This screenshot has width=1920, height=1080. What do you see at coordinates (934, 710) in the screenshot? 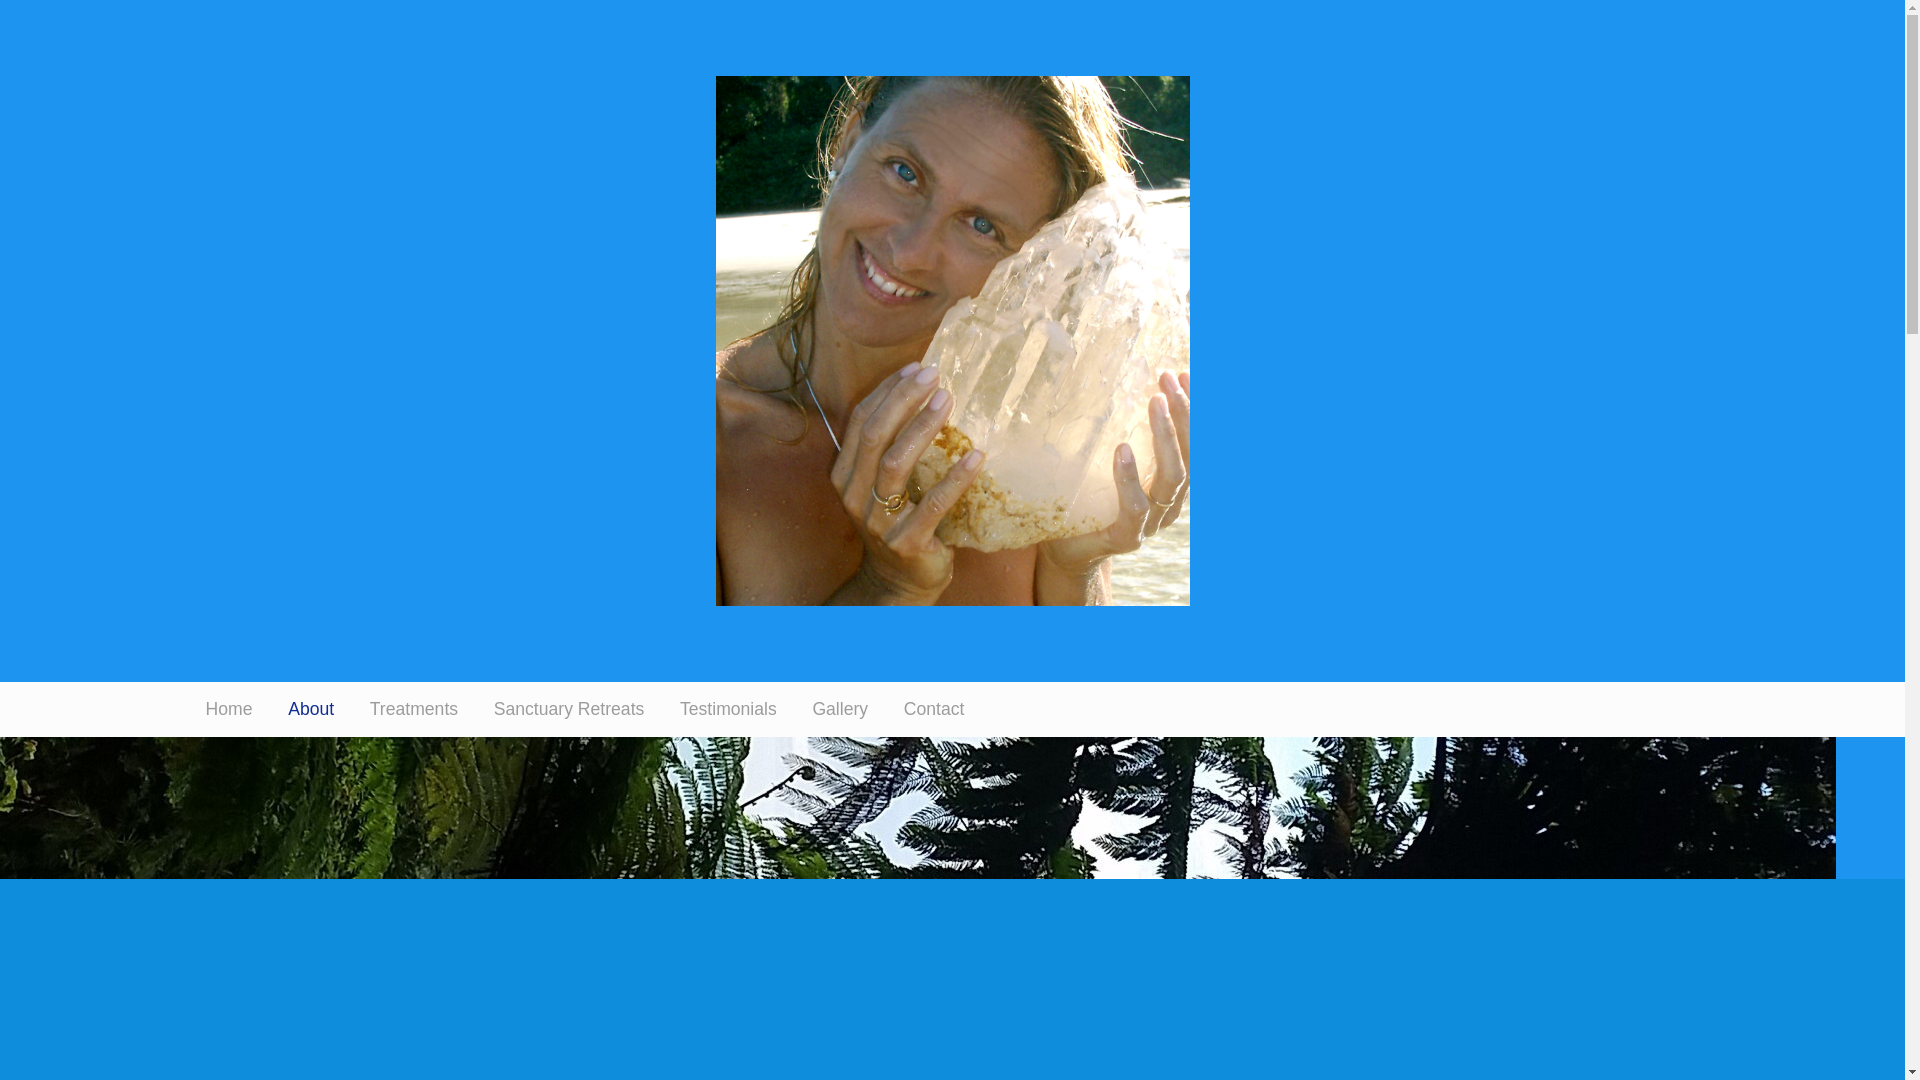
I see `Contact` at bounding box center [934, 710].